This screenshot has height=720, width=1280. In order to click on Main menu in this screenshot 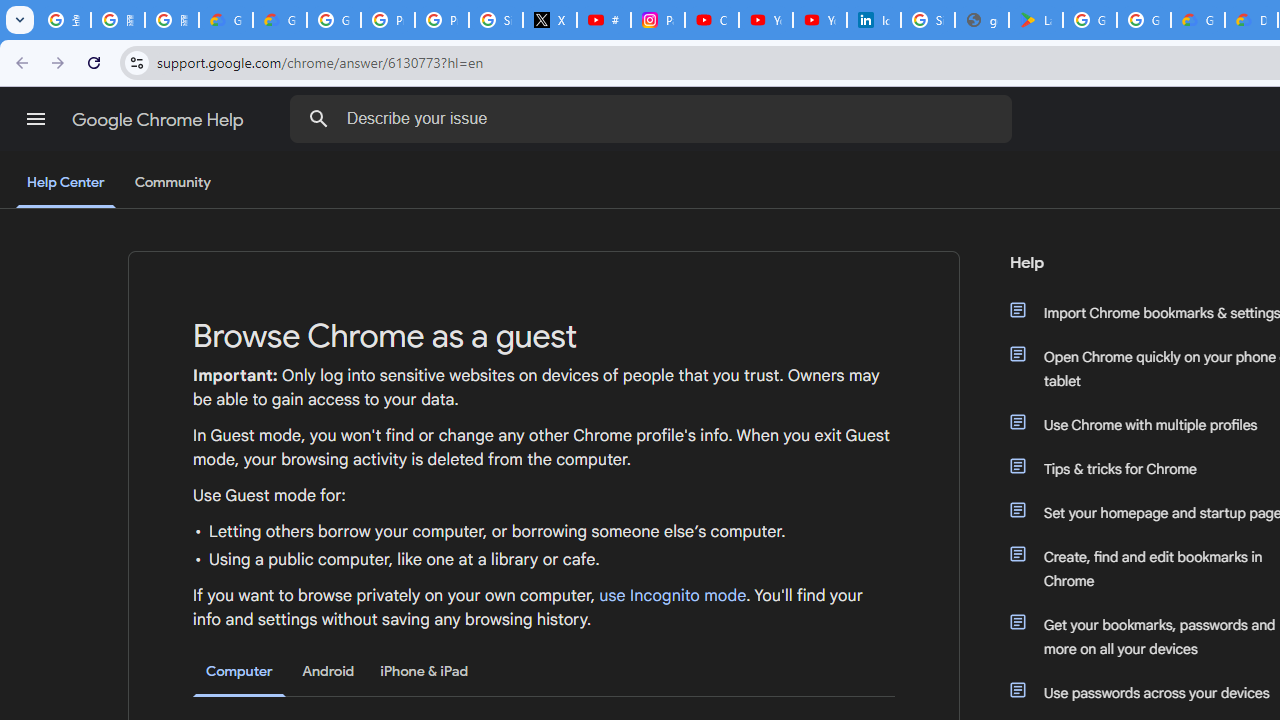, I will do `click(36, 119)`.